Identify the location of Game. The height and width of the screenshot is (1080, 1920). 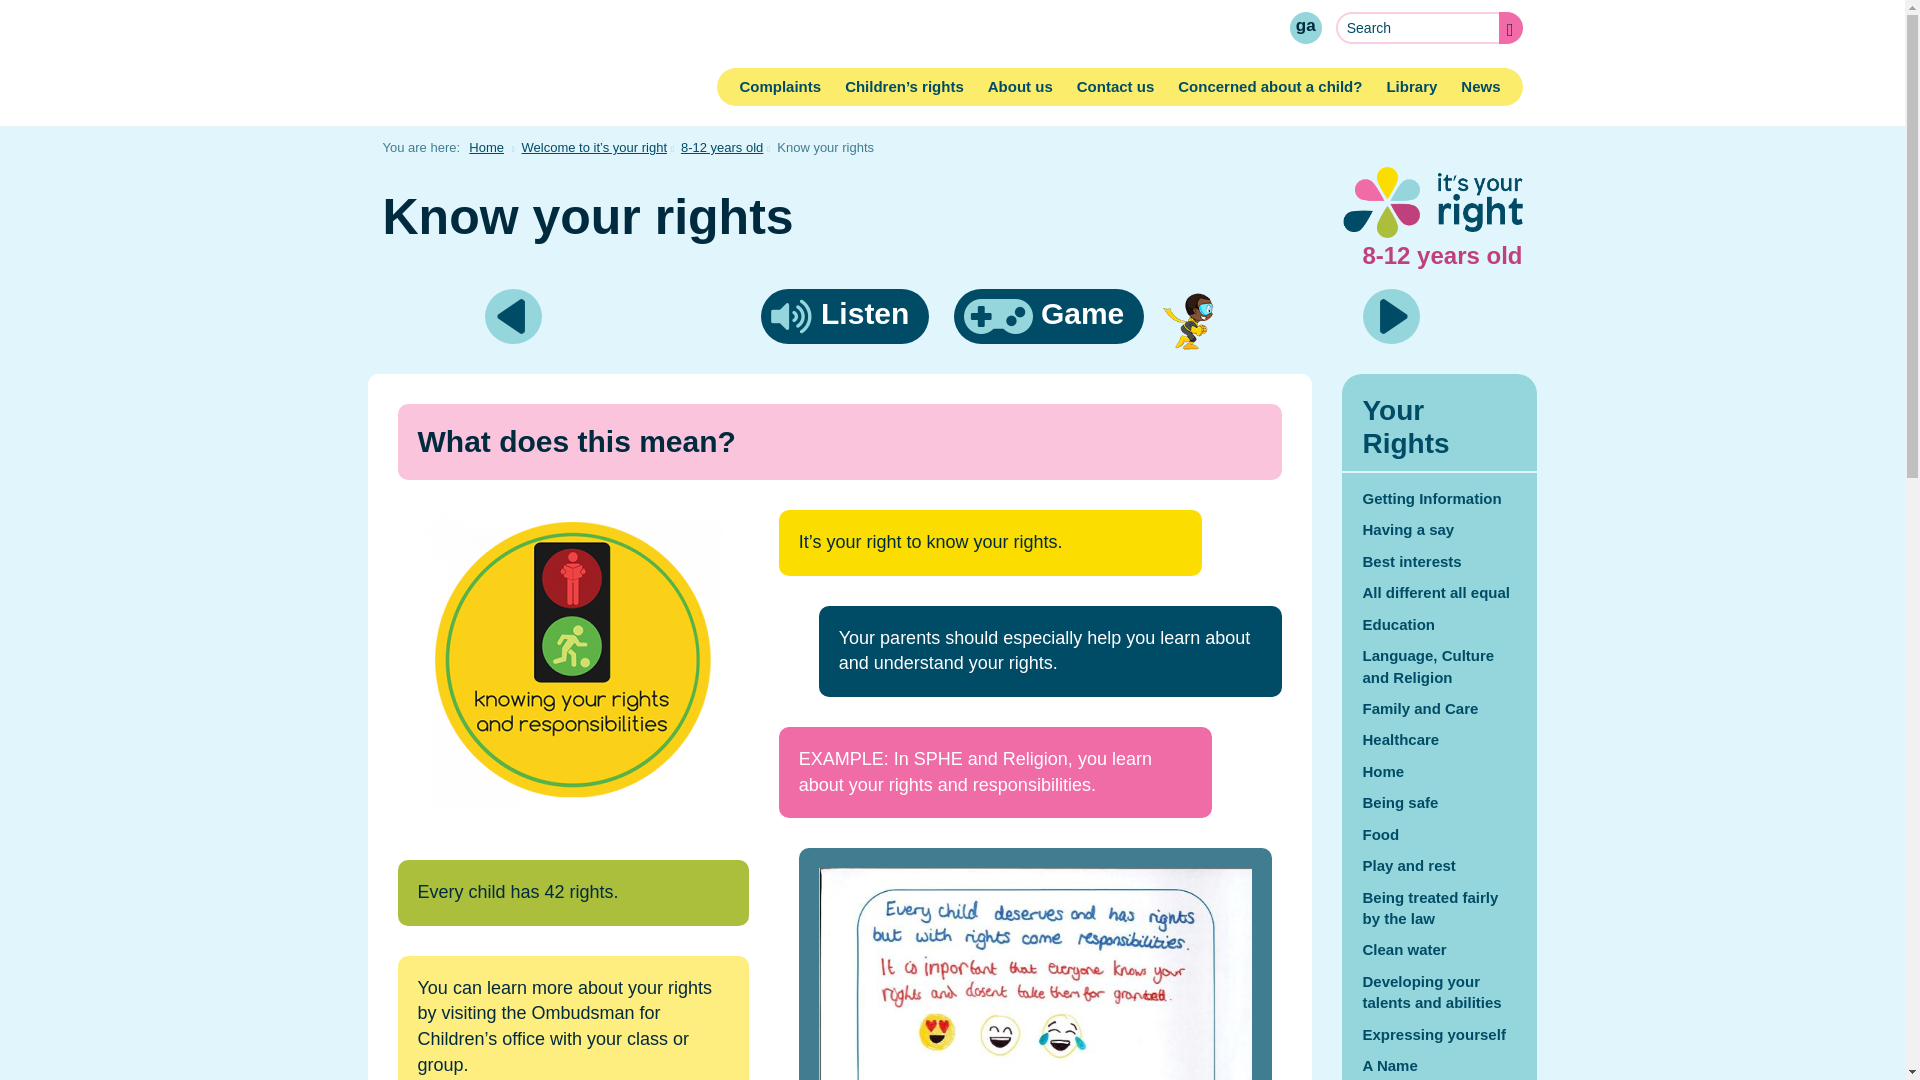
(1049, 316).